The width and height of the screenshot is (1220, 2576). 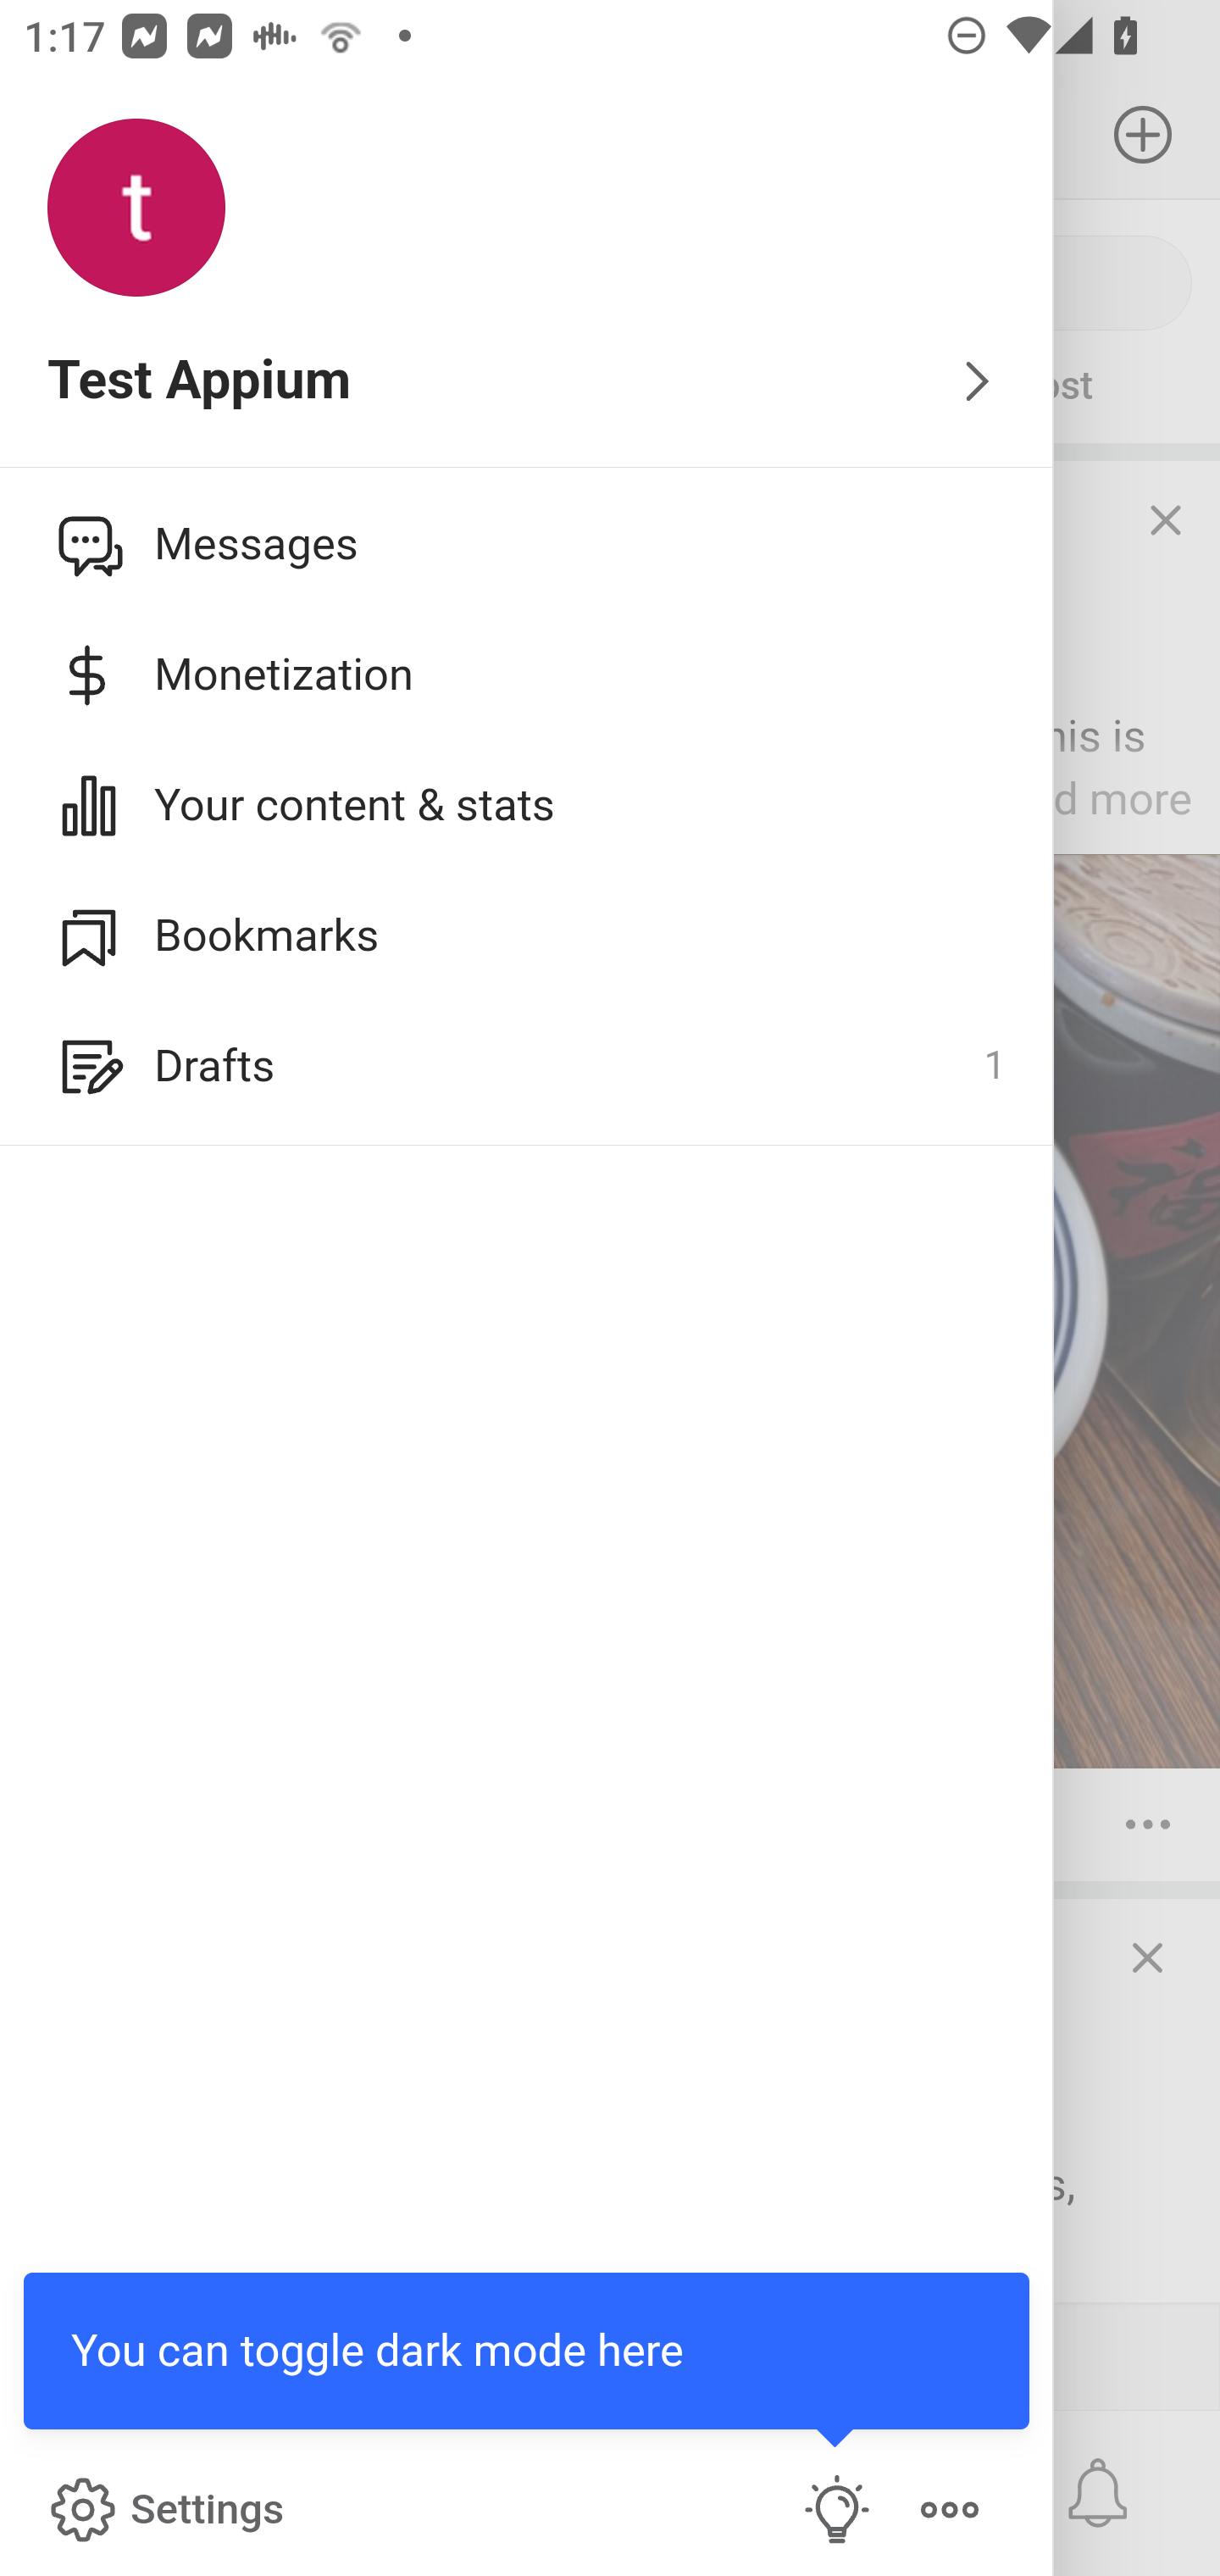 I want to click on You can toggle dark mode here, so click(x=837, y=2510).